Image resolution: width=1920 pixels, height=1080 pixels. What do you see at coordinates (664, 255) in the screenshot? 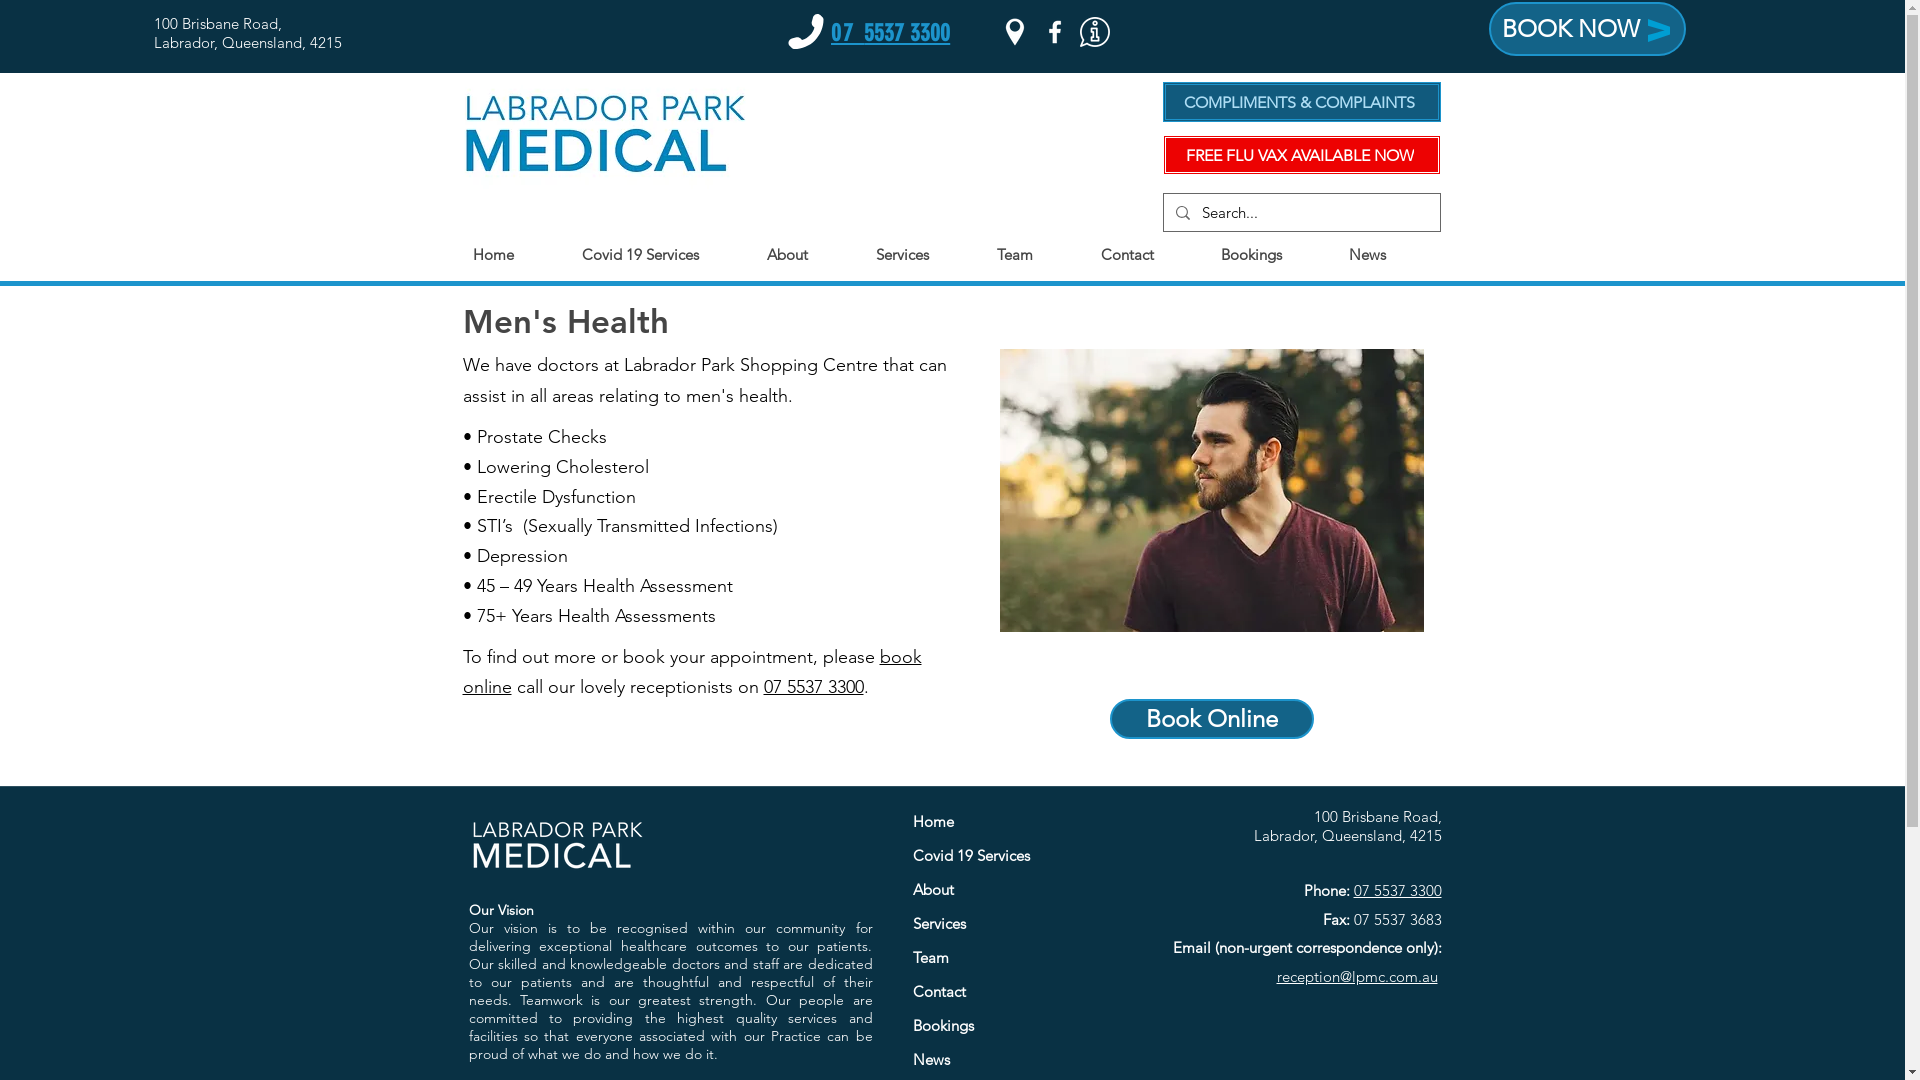
I see `Covid 19 Services` at bounding box center [664, 255].